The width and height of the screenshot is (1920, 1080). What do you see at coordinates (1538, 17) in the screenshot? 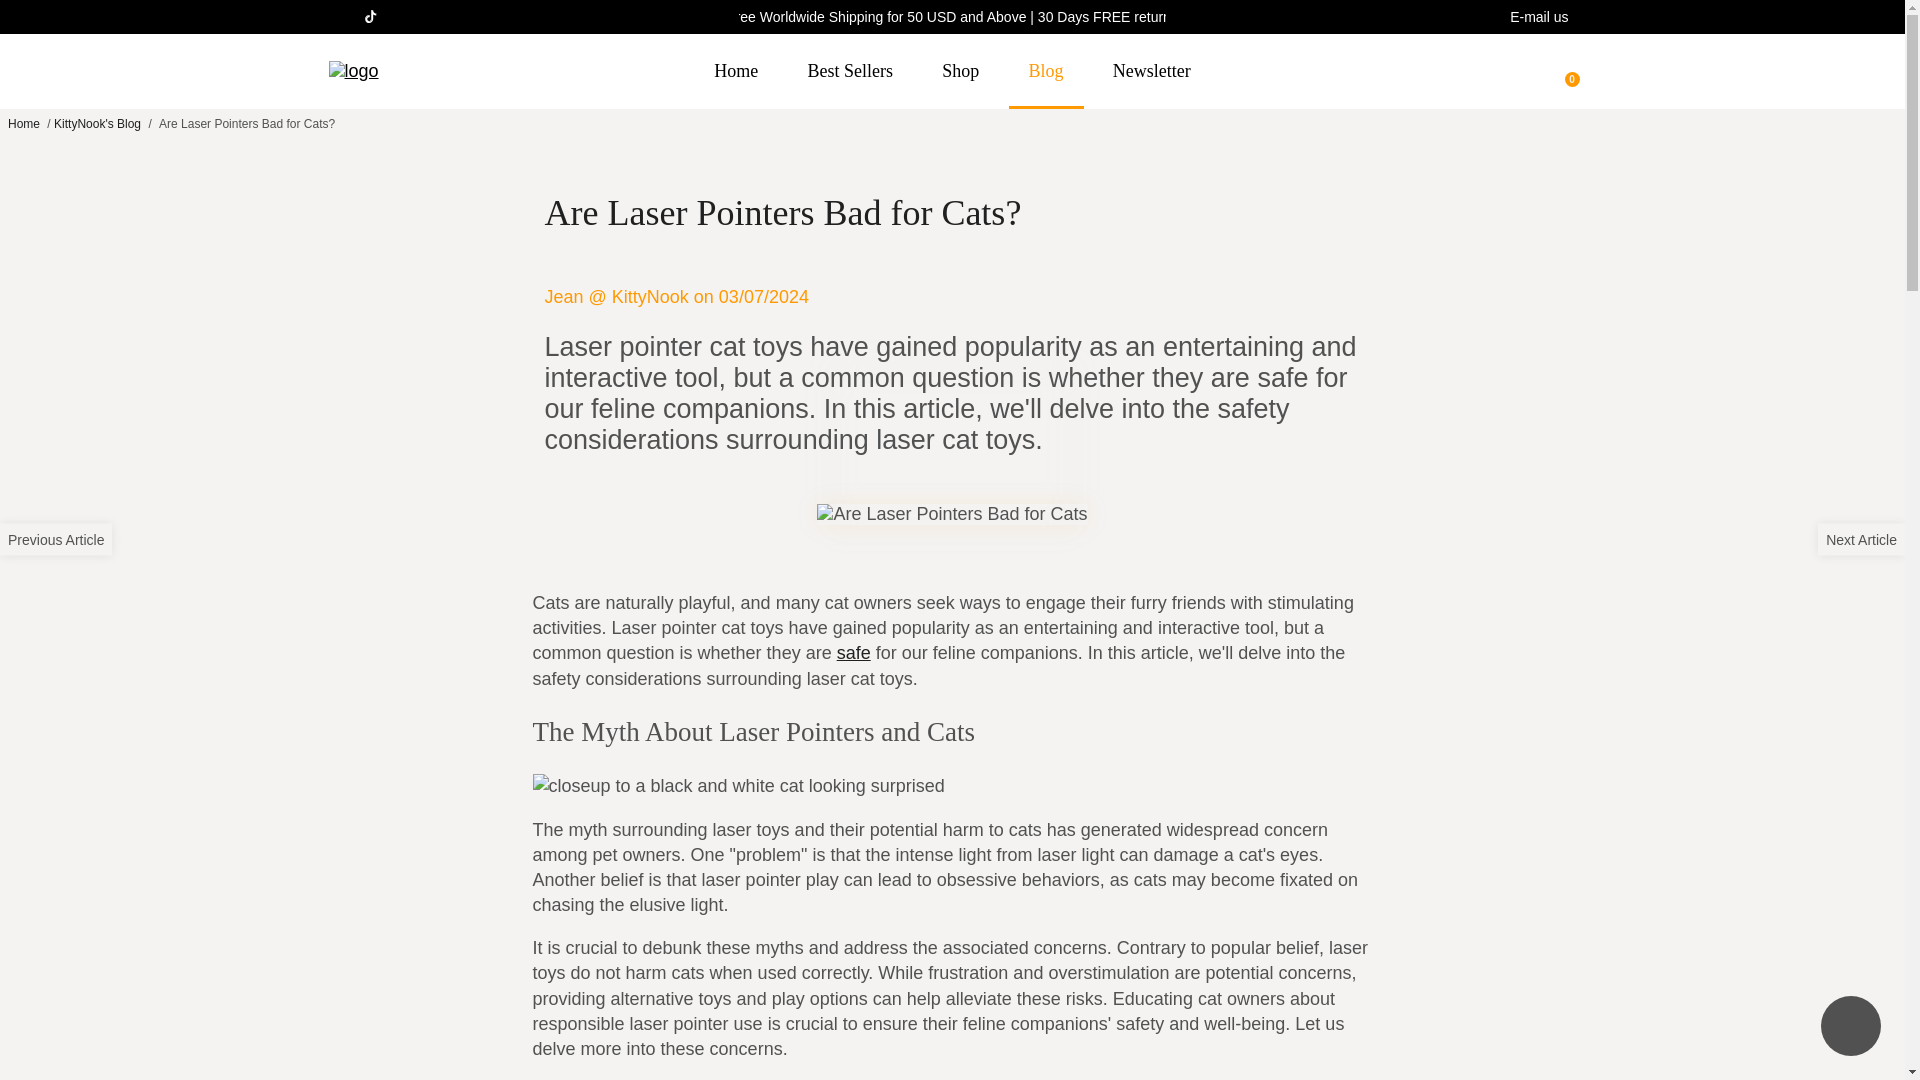
I see `E-mail us` at bounding box center [1538, 17].